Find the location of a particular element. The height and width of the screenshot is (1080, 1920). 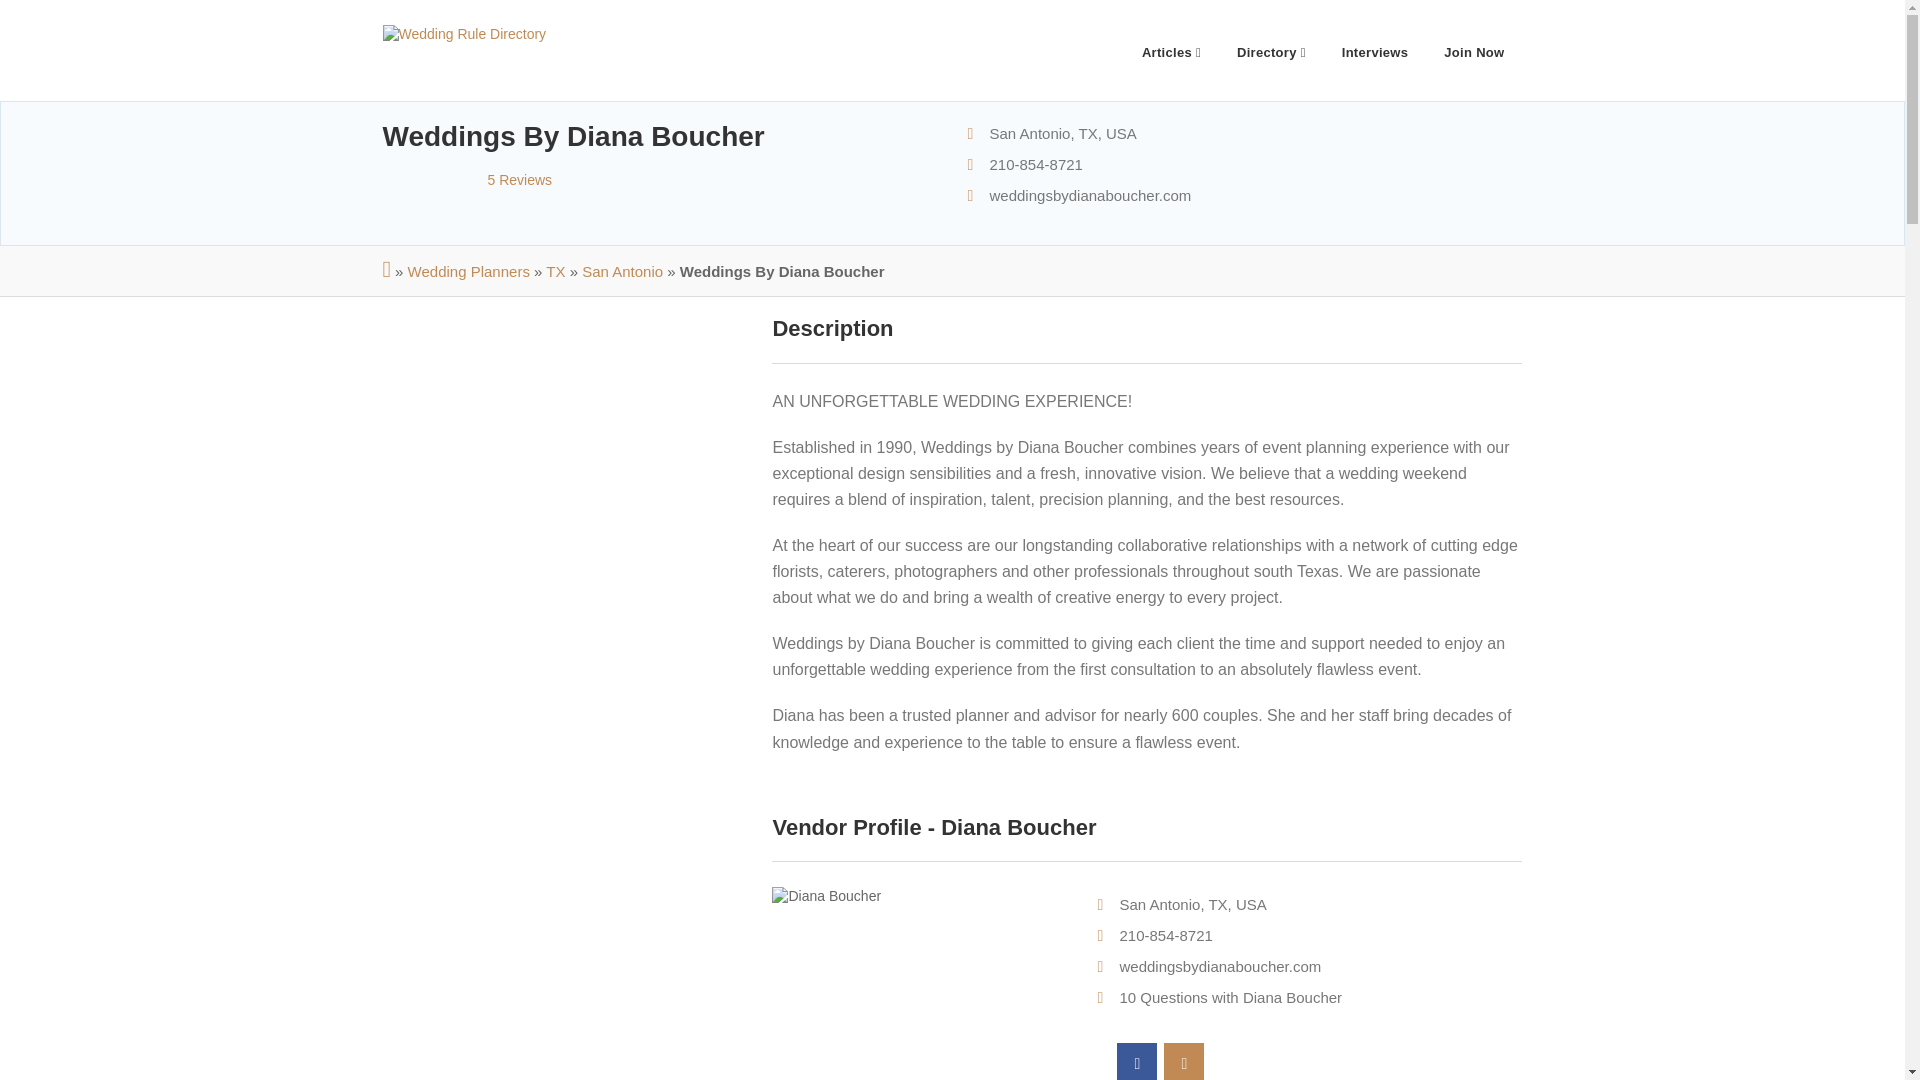

5.0 is located at coordinates (434, 178).